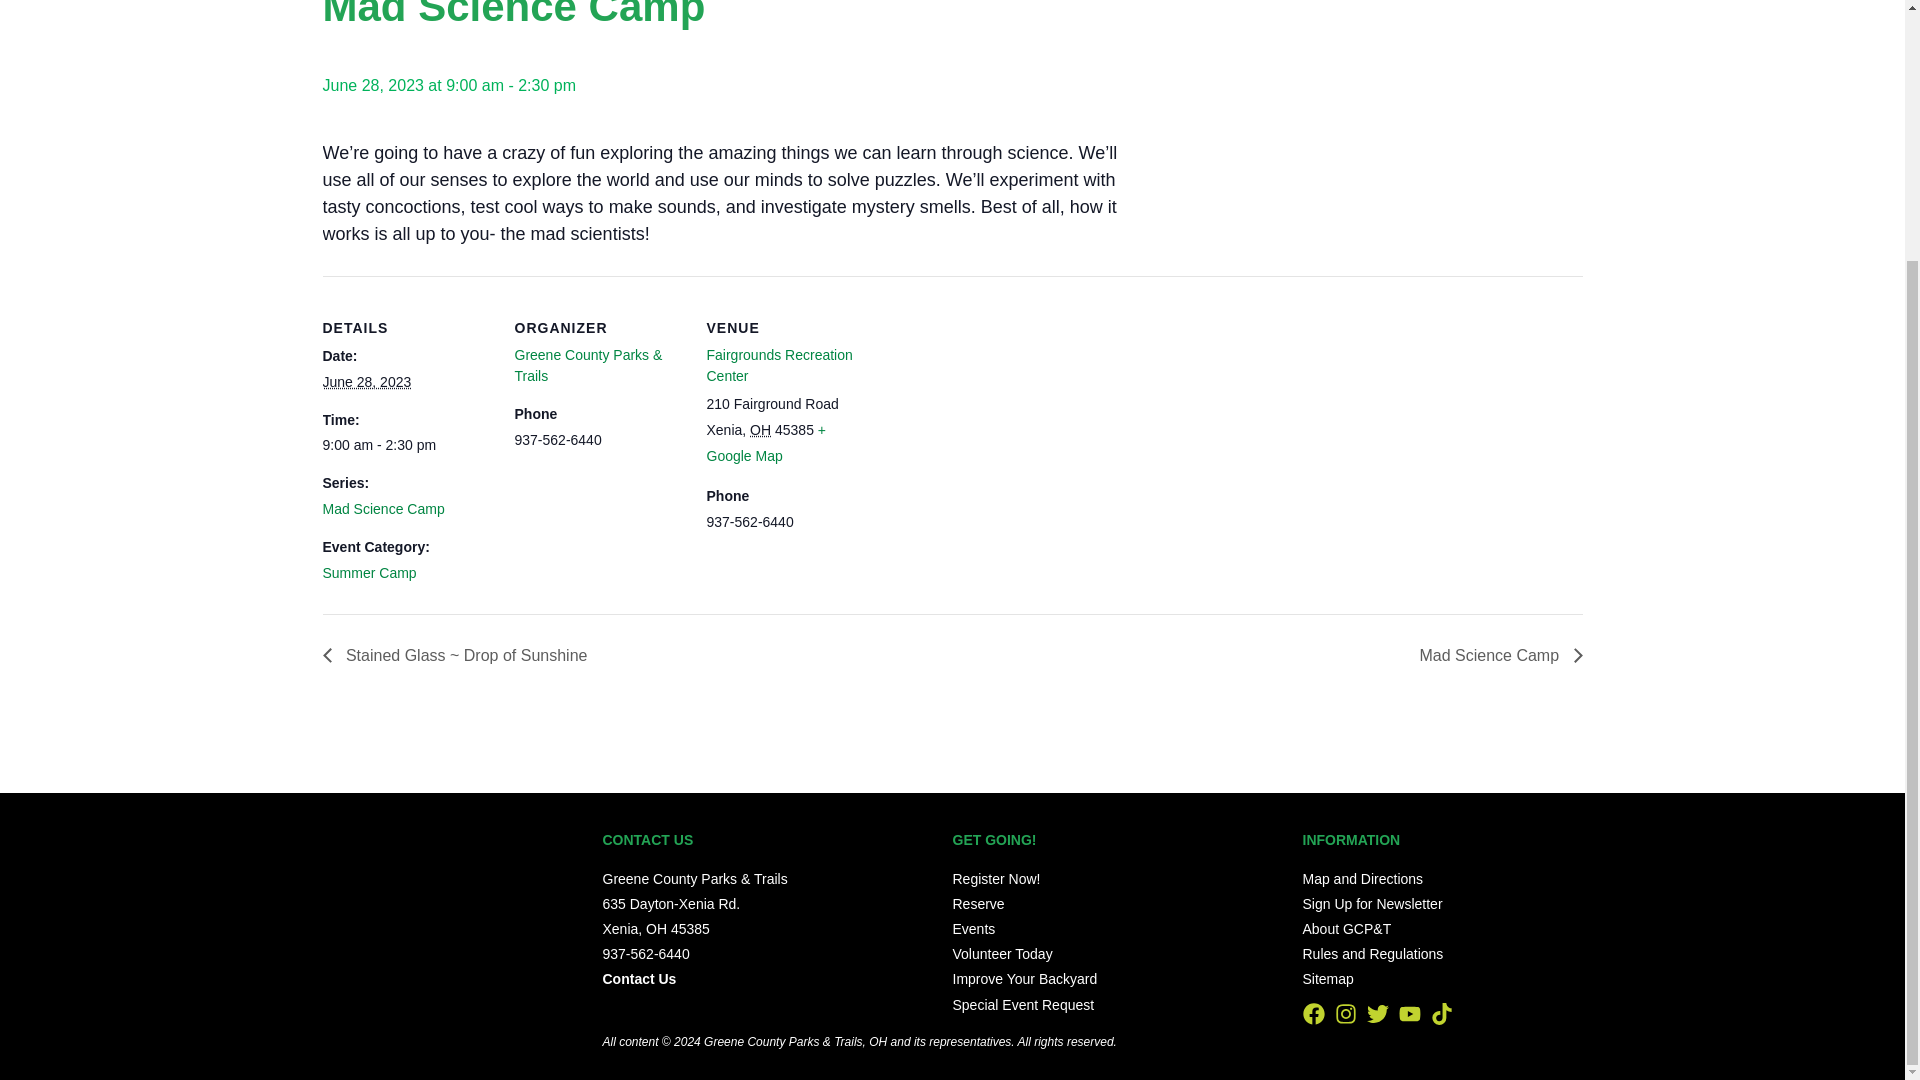 The height and width of the screenshot is (1080, 1920). I want to click on Mad Science Camp, so click(382, 509).